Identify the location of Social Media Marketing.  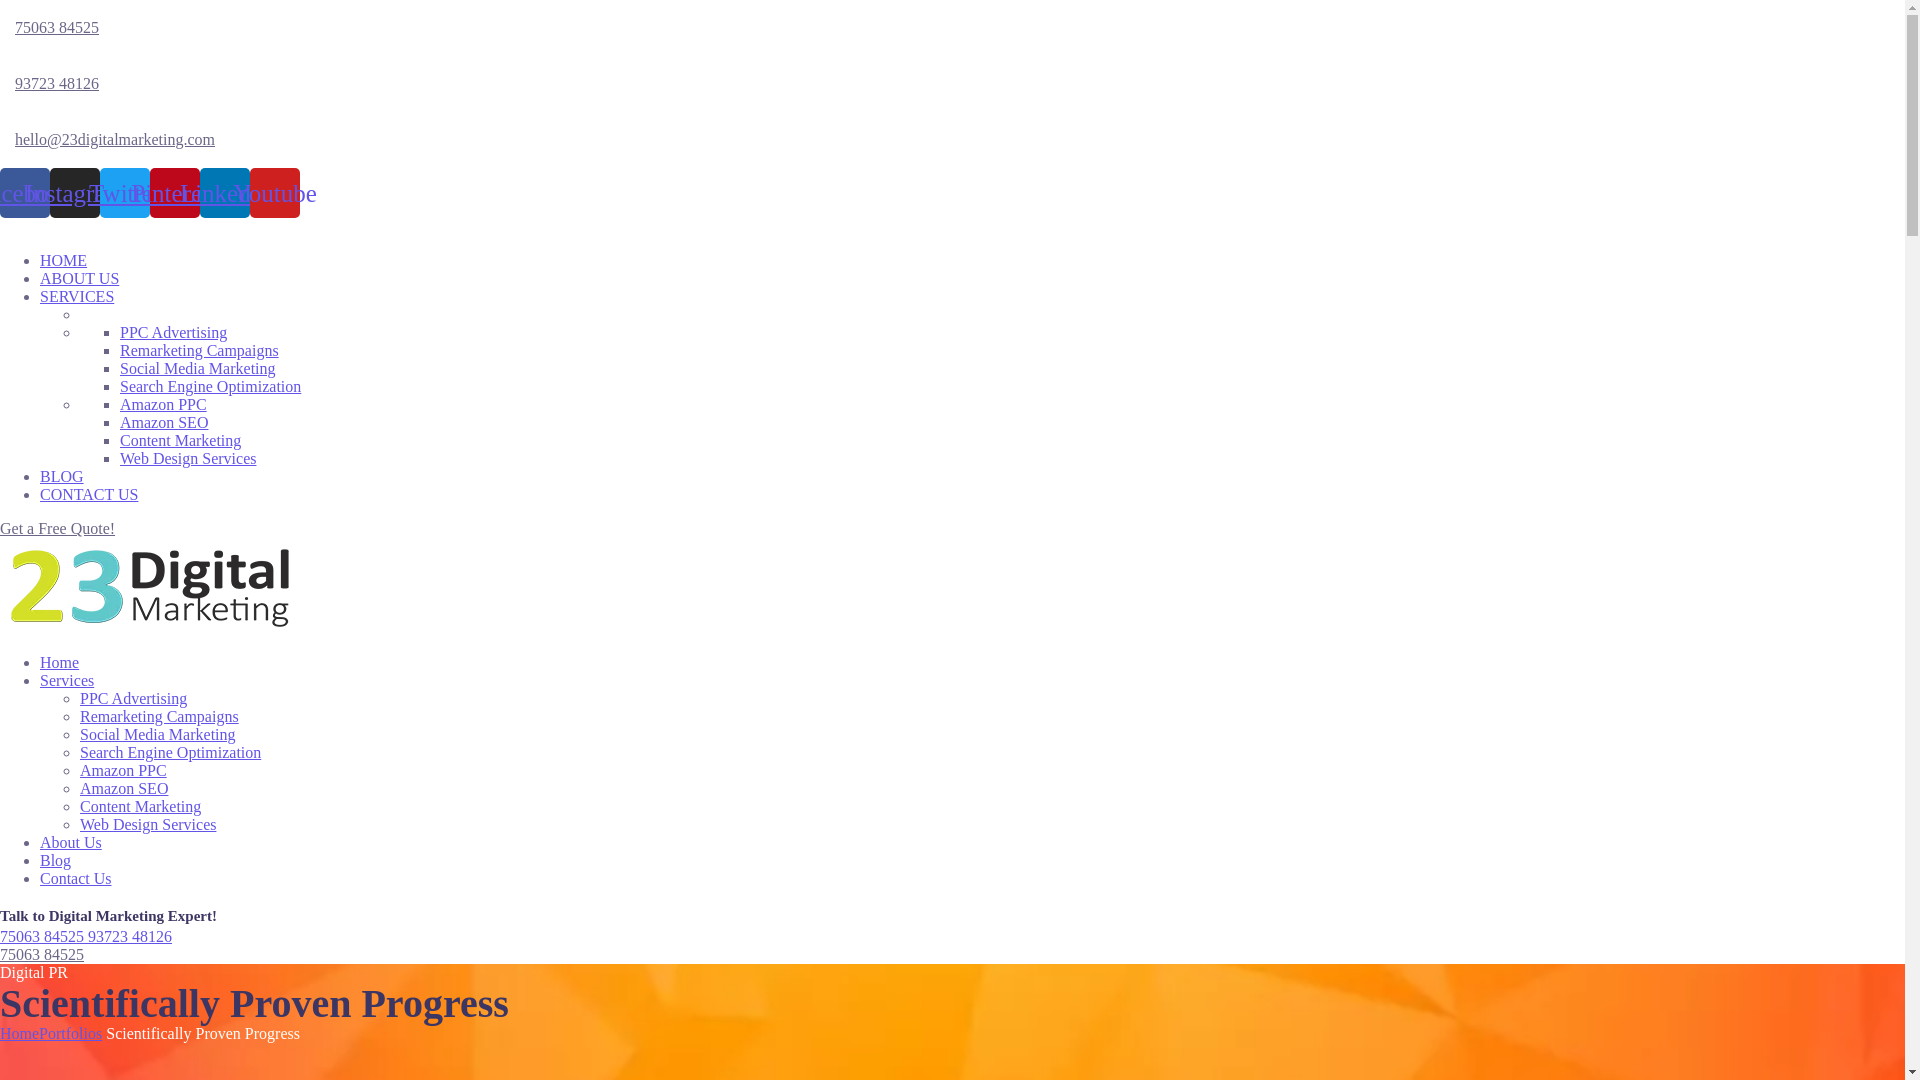
(158, 734).